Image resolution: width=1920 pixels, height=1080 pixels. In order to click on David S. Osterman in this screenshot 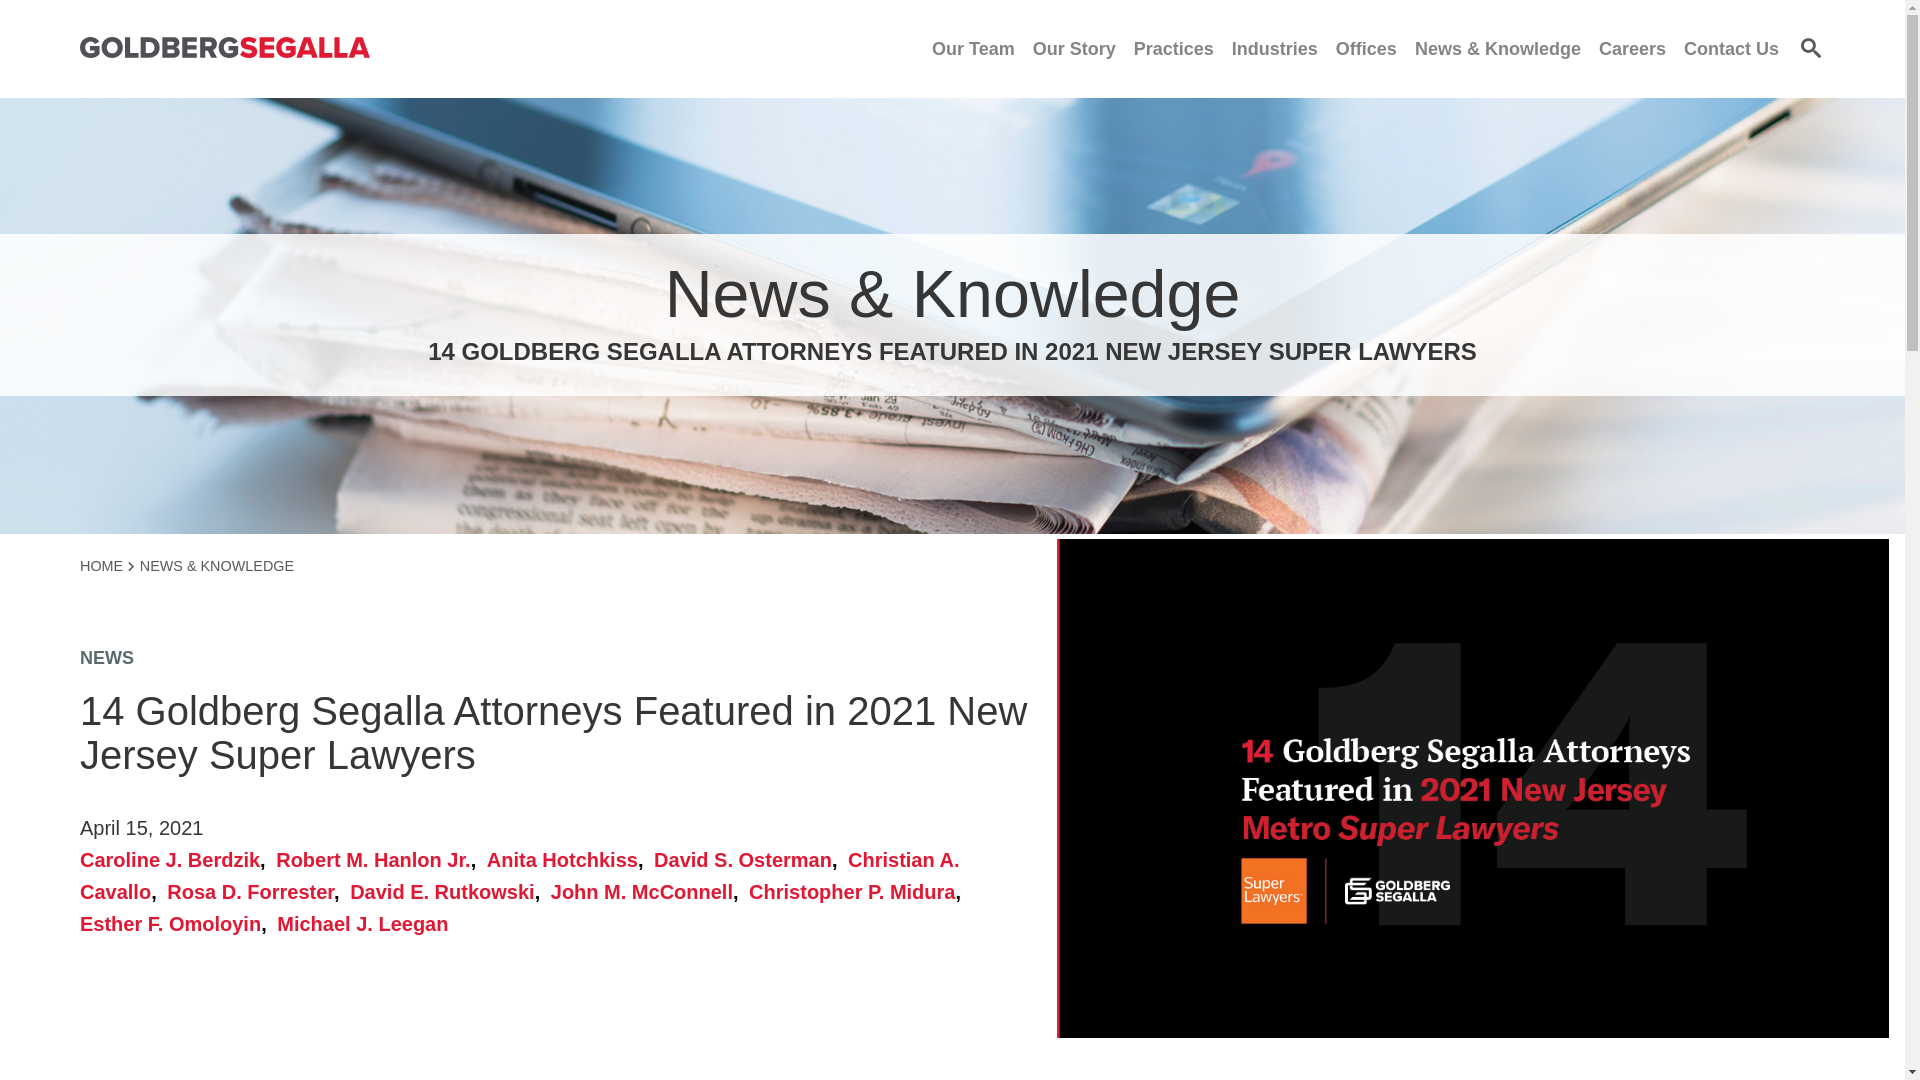, I will do `click(748, 859)`.